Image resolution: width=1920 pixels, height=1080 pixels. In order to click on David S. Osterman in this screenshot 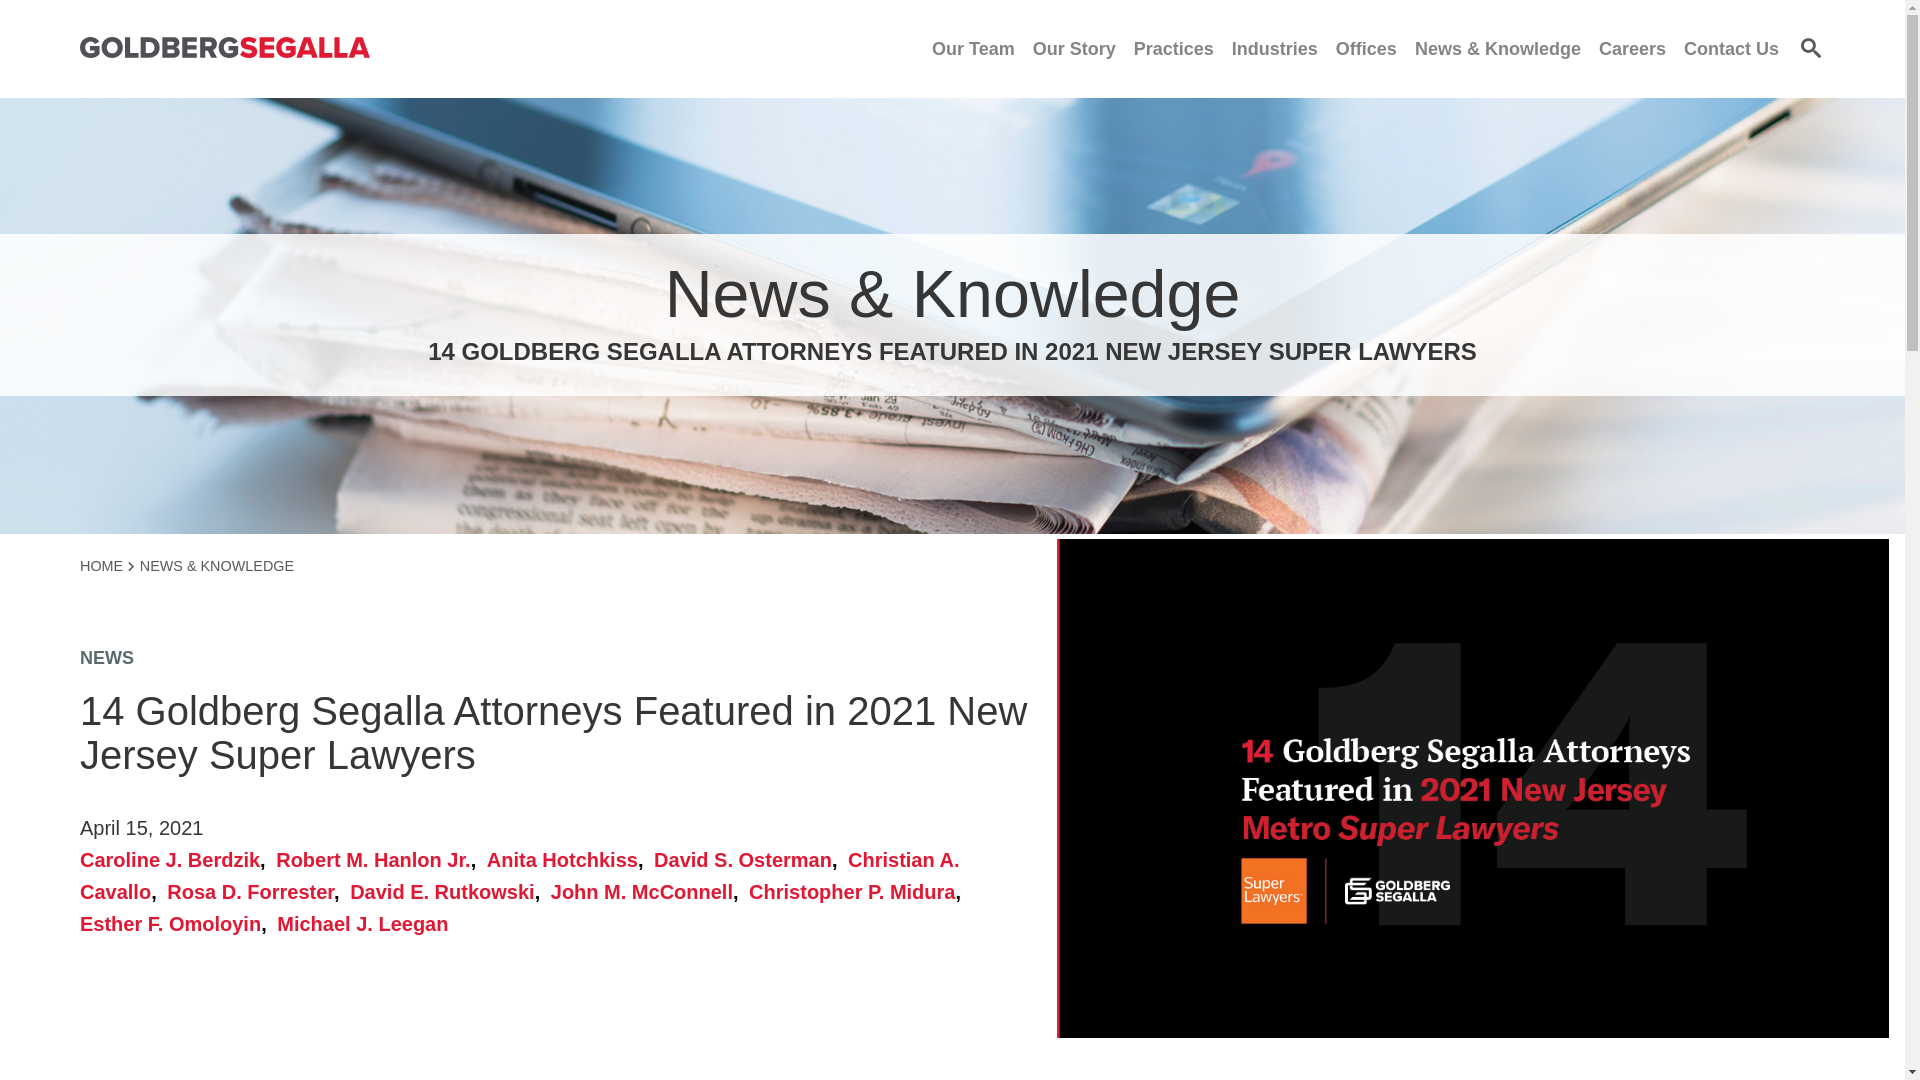, I will do `click(748, 859)`.